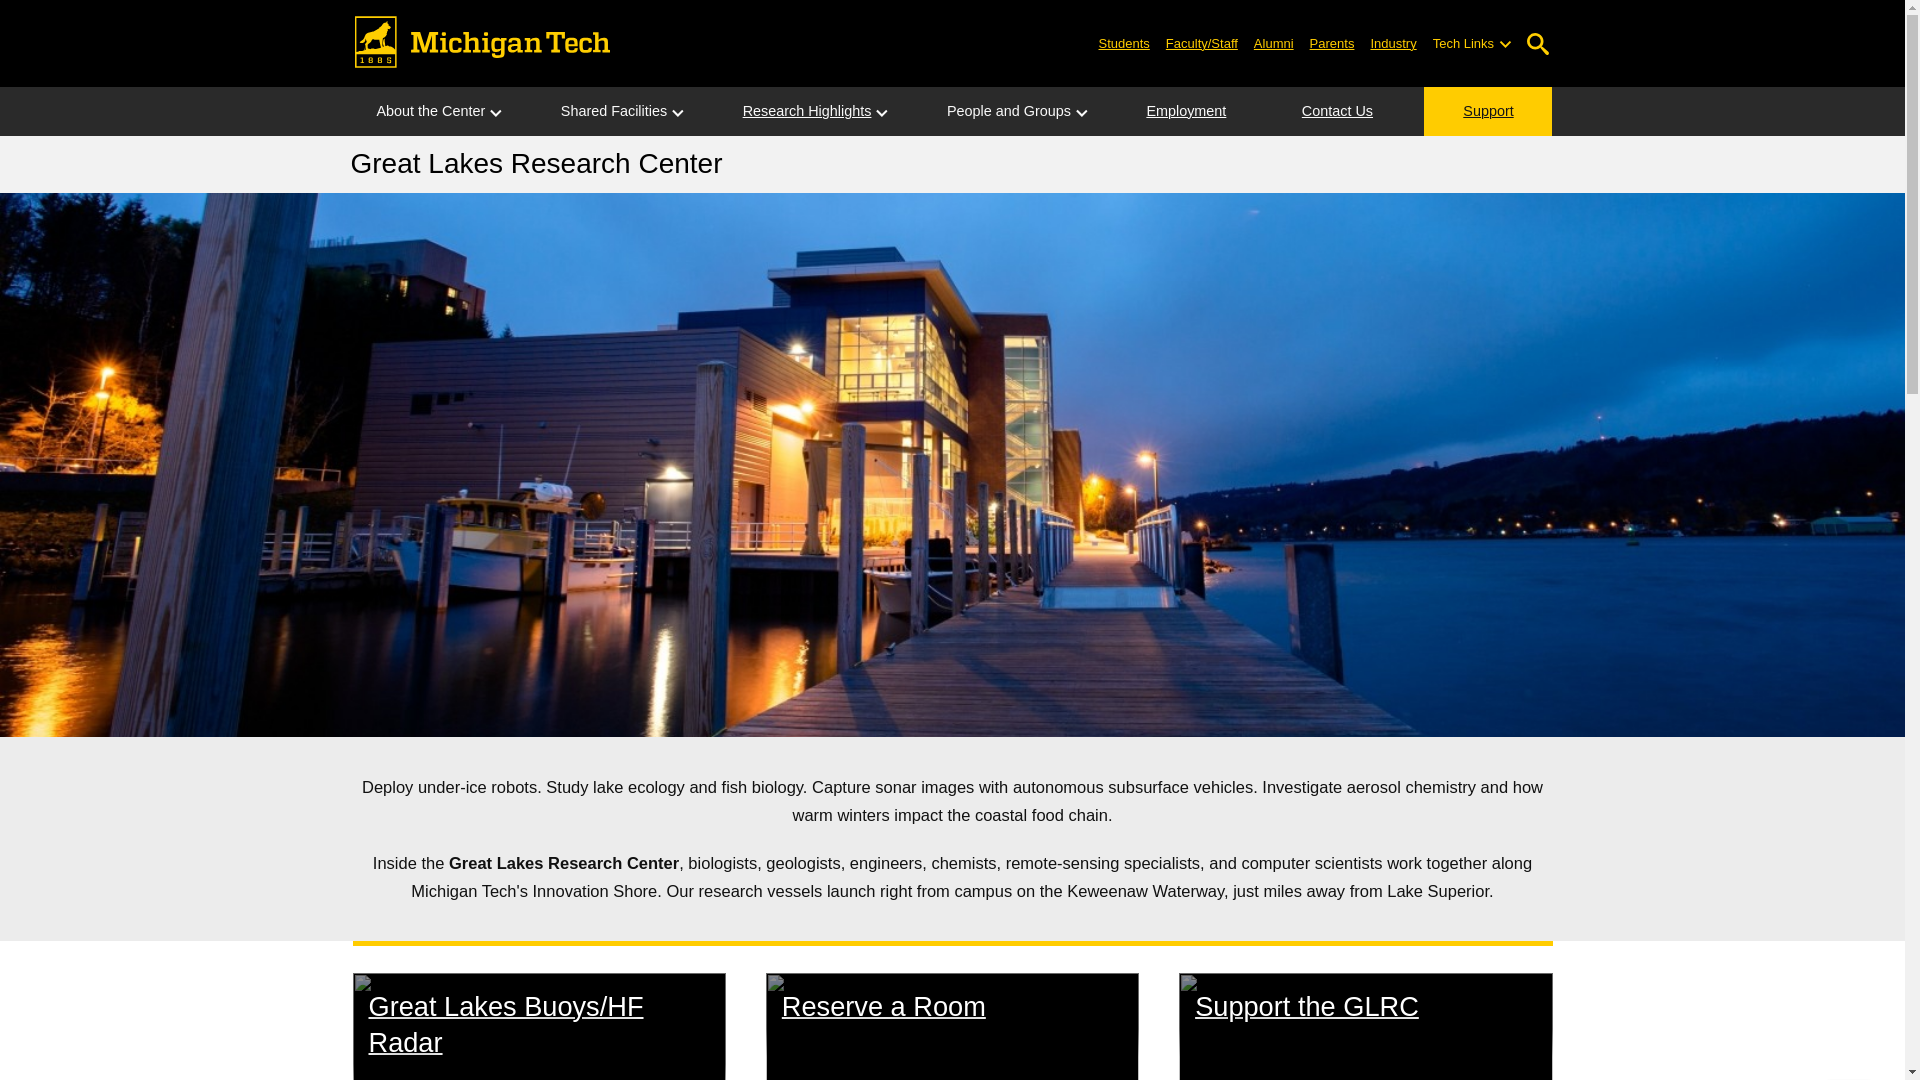  What do you see at coordinates (1538, 44) in the screenshot?
I see `Open Search` at bounding box center [1538, 44].